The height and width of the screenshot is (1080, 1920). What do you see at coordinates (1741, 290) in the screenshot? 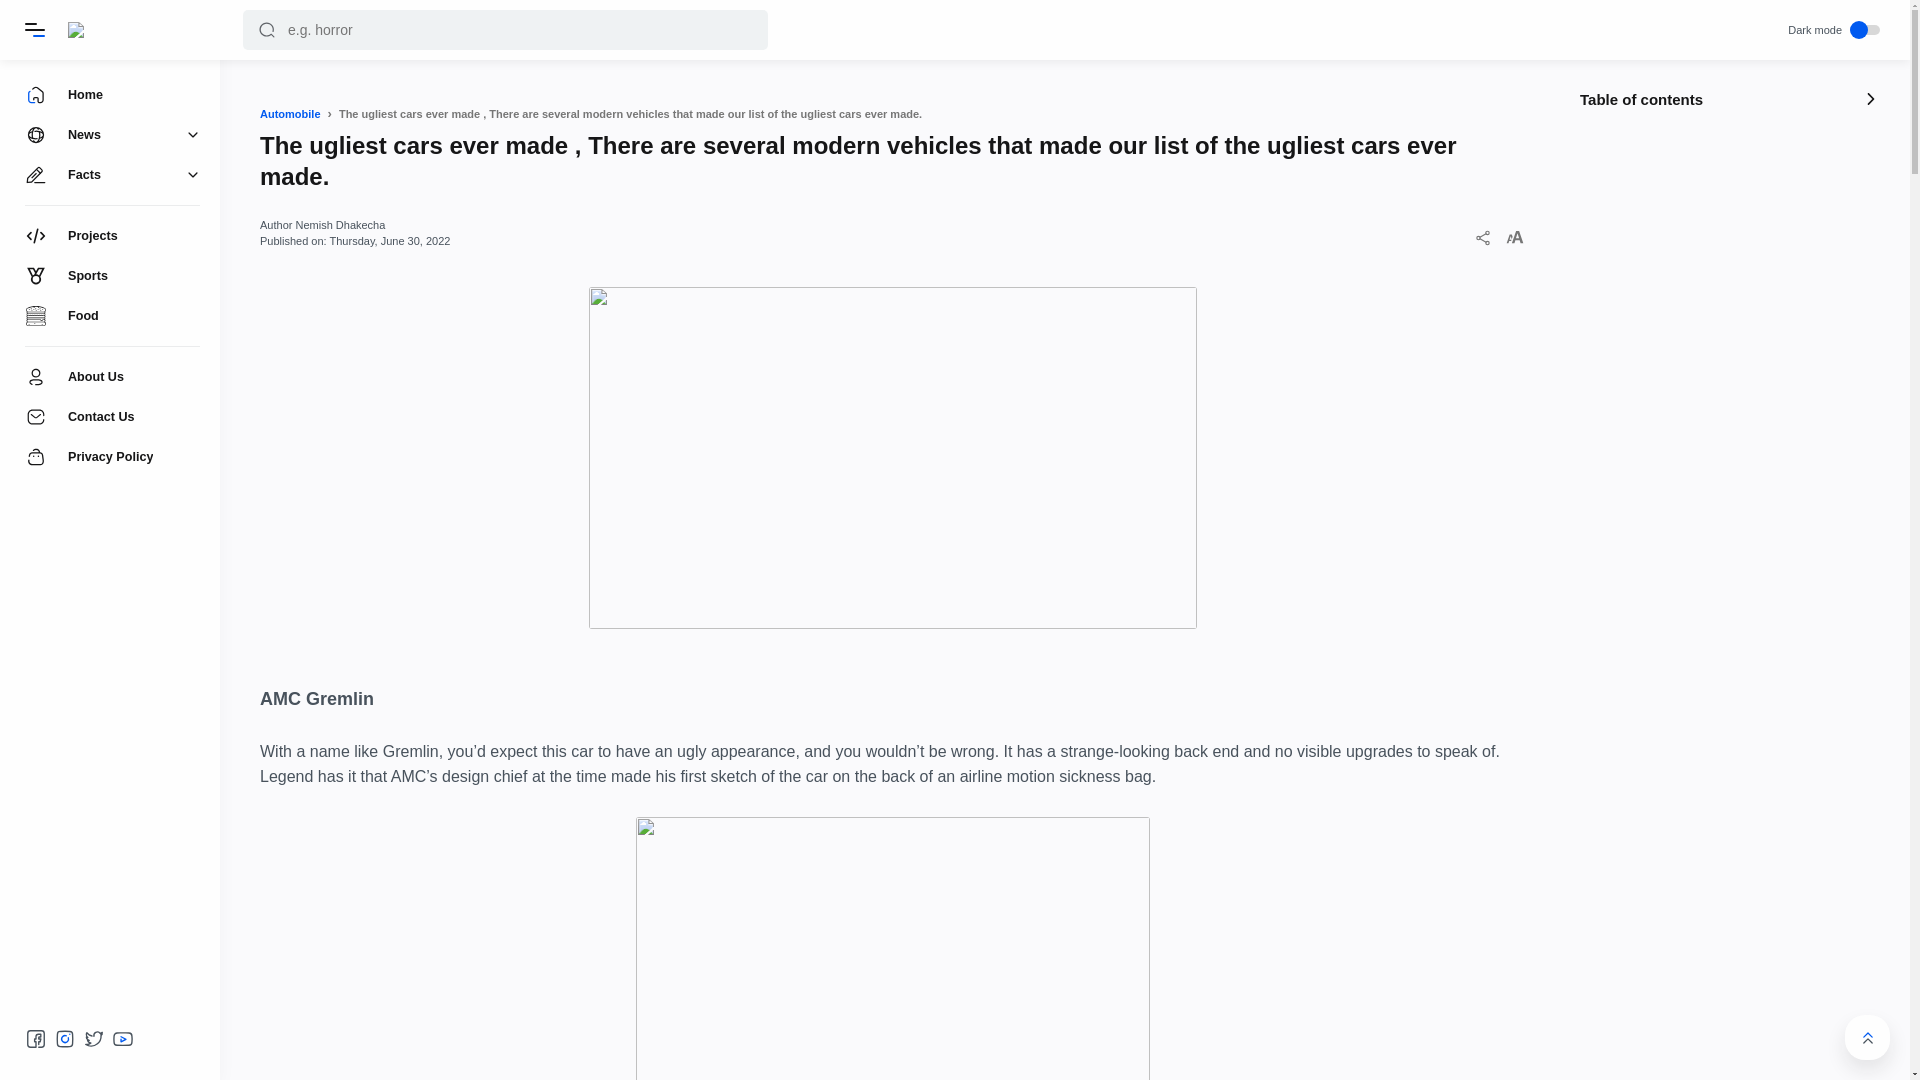
I see `YOUTUBE NEWS` at bounding box center [1741, 290].